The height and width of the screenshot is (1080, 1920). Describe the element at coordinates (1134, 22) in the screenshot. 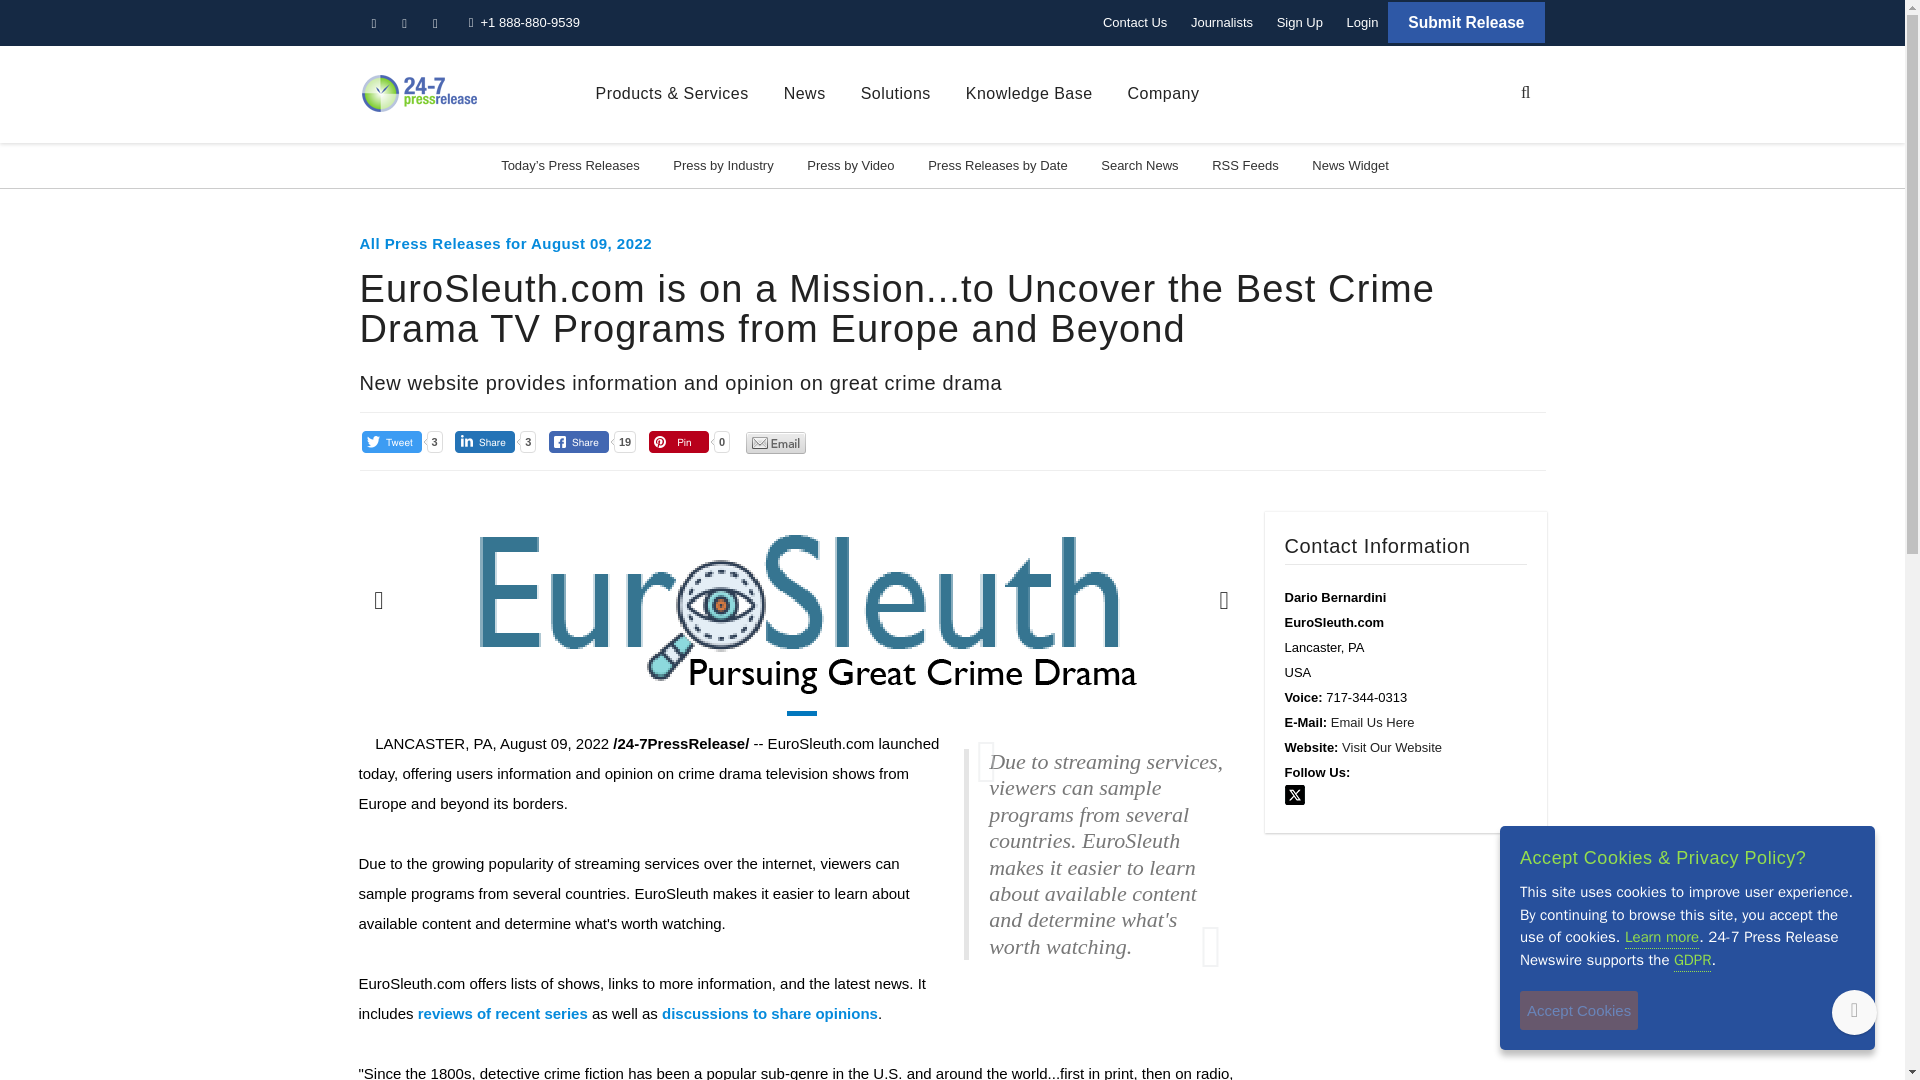

I see `Contact Us` at that location.